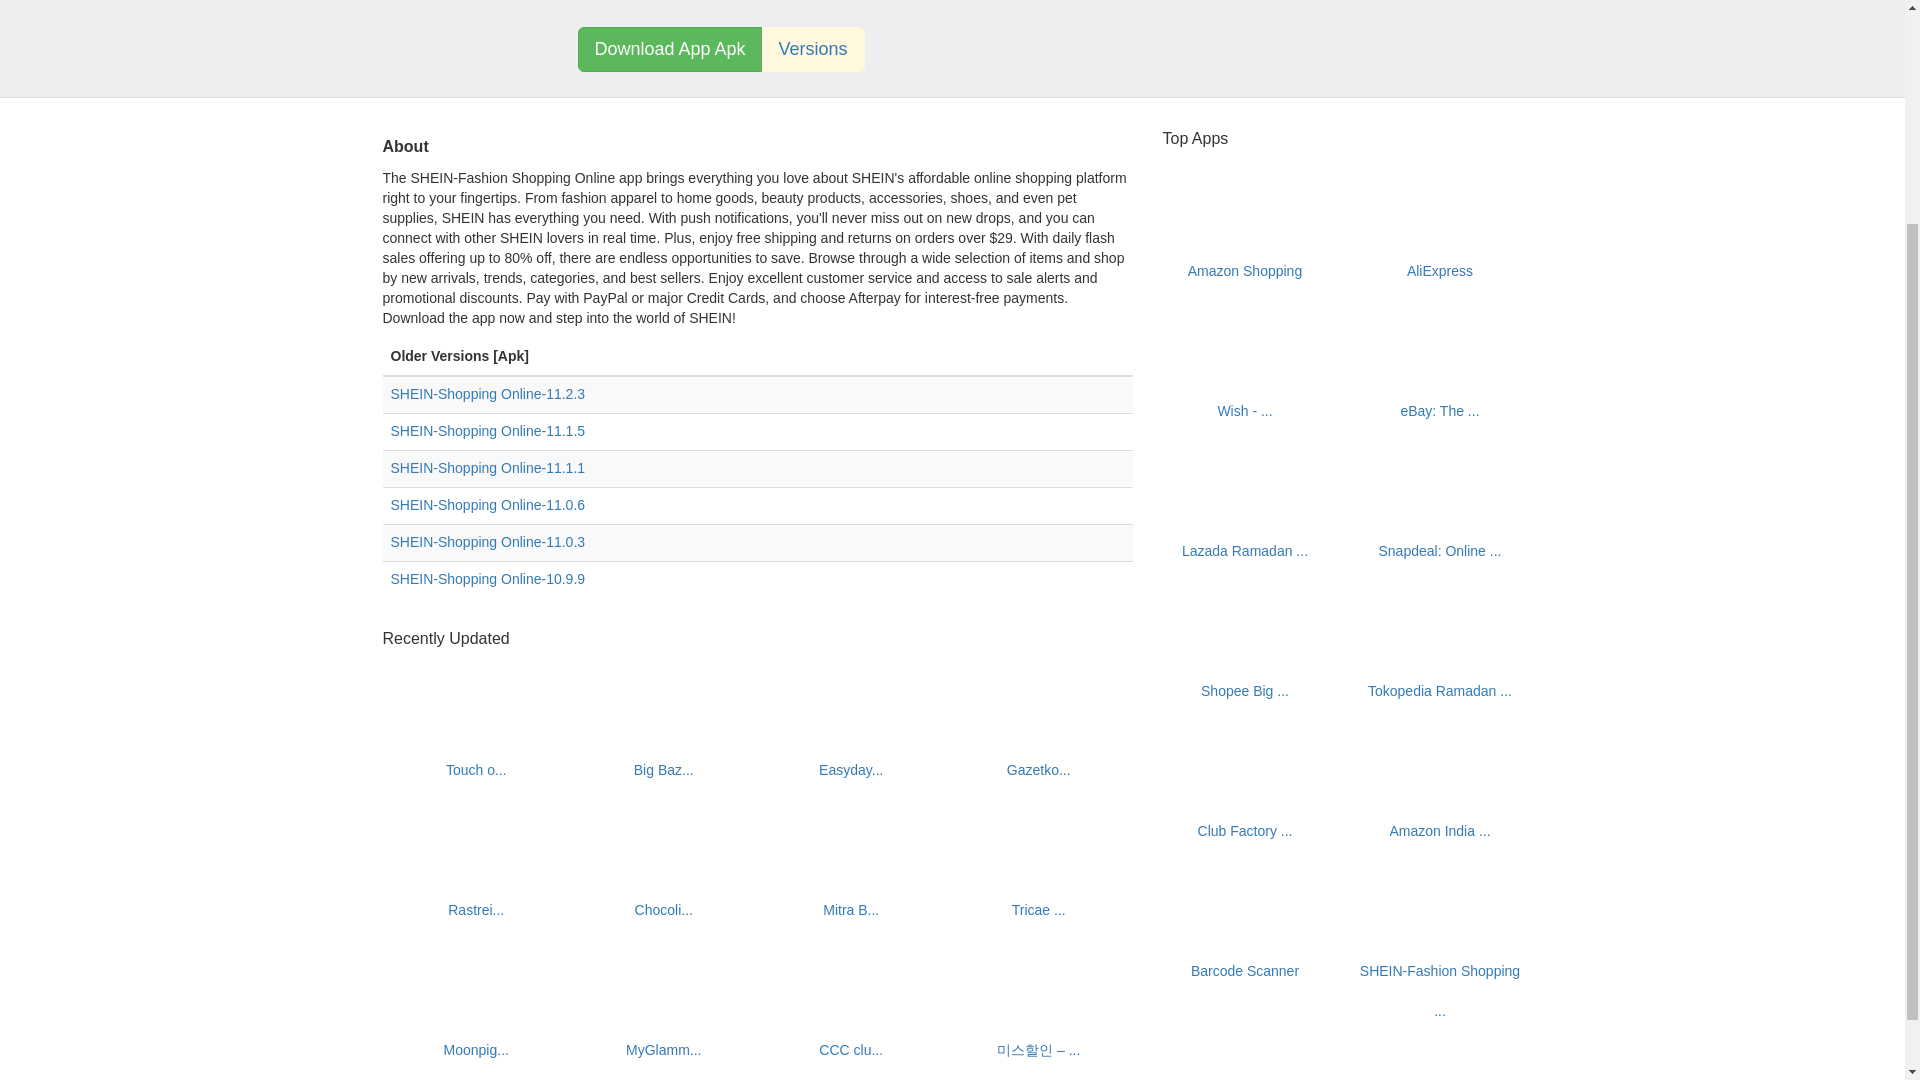  What do you see at coordinates (487, 393) in the screenshot?
I see `SHEIN-Shopping Online-11.2.3` at bounding box center [487, 393].